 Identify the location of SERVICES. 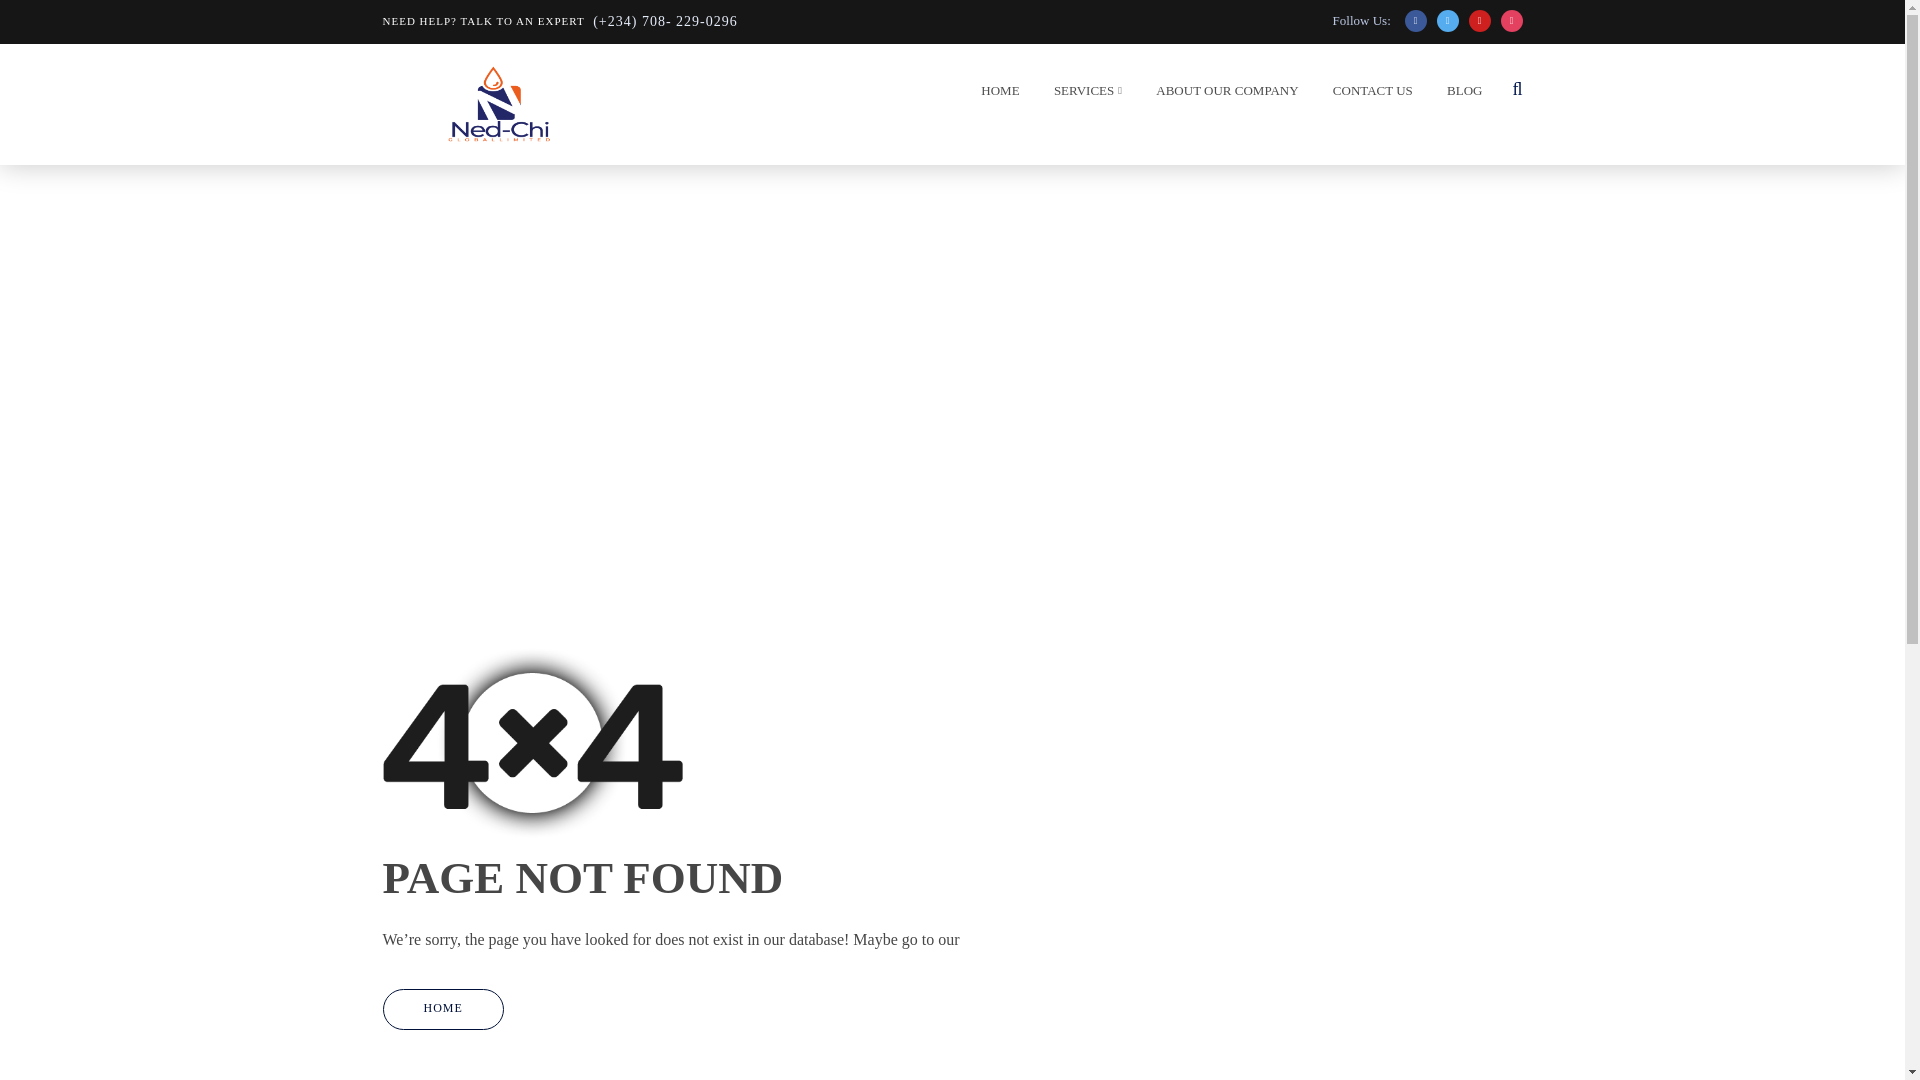
(1082, 95).